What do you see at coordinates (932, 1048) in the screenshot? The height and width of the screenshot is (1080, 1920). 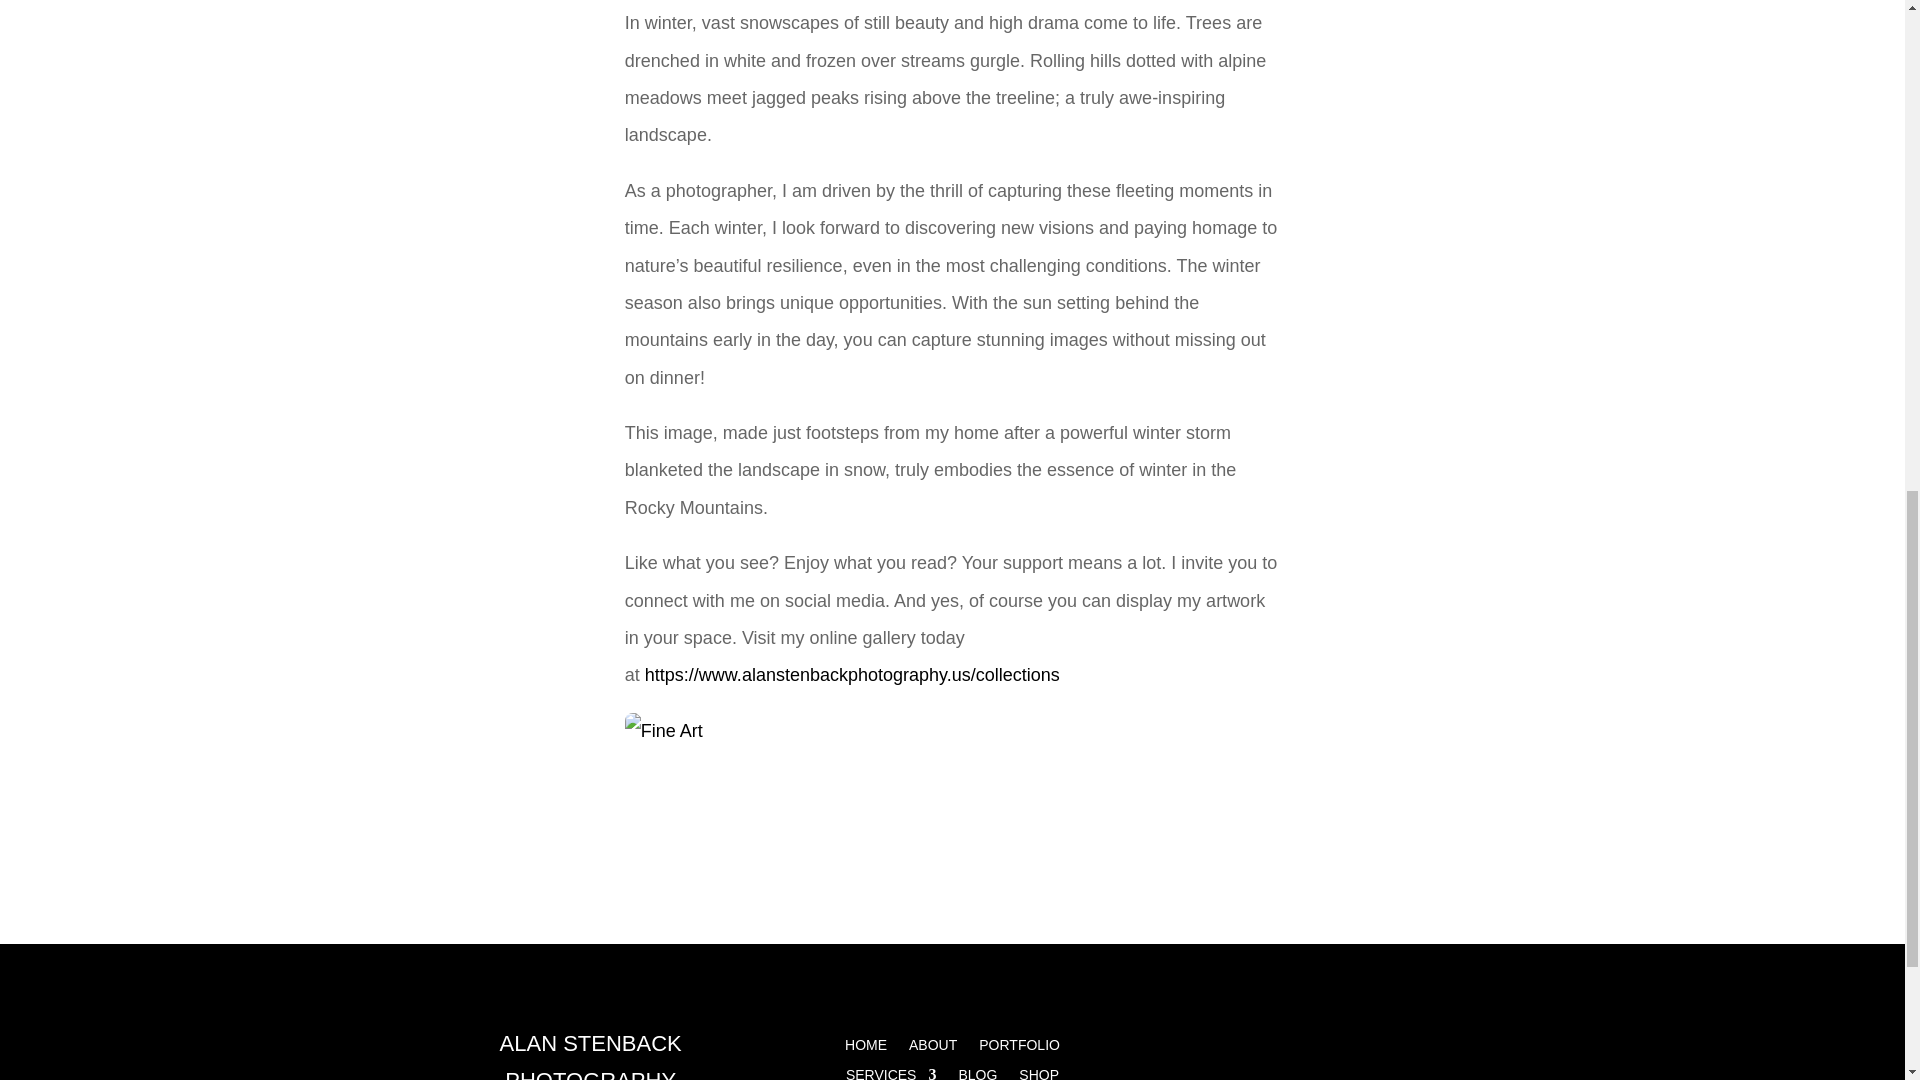 I see `ABOUT` at bounding box center [932, 1048].